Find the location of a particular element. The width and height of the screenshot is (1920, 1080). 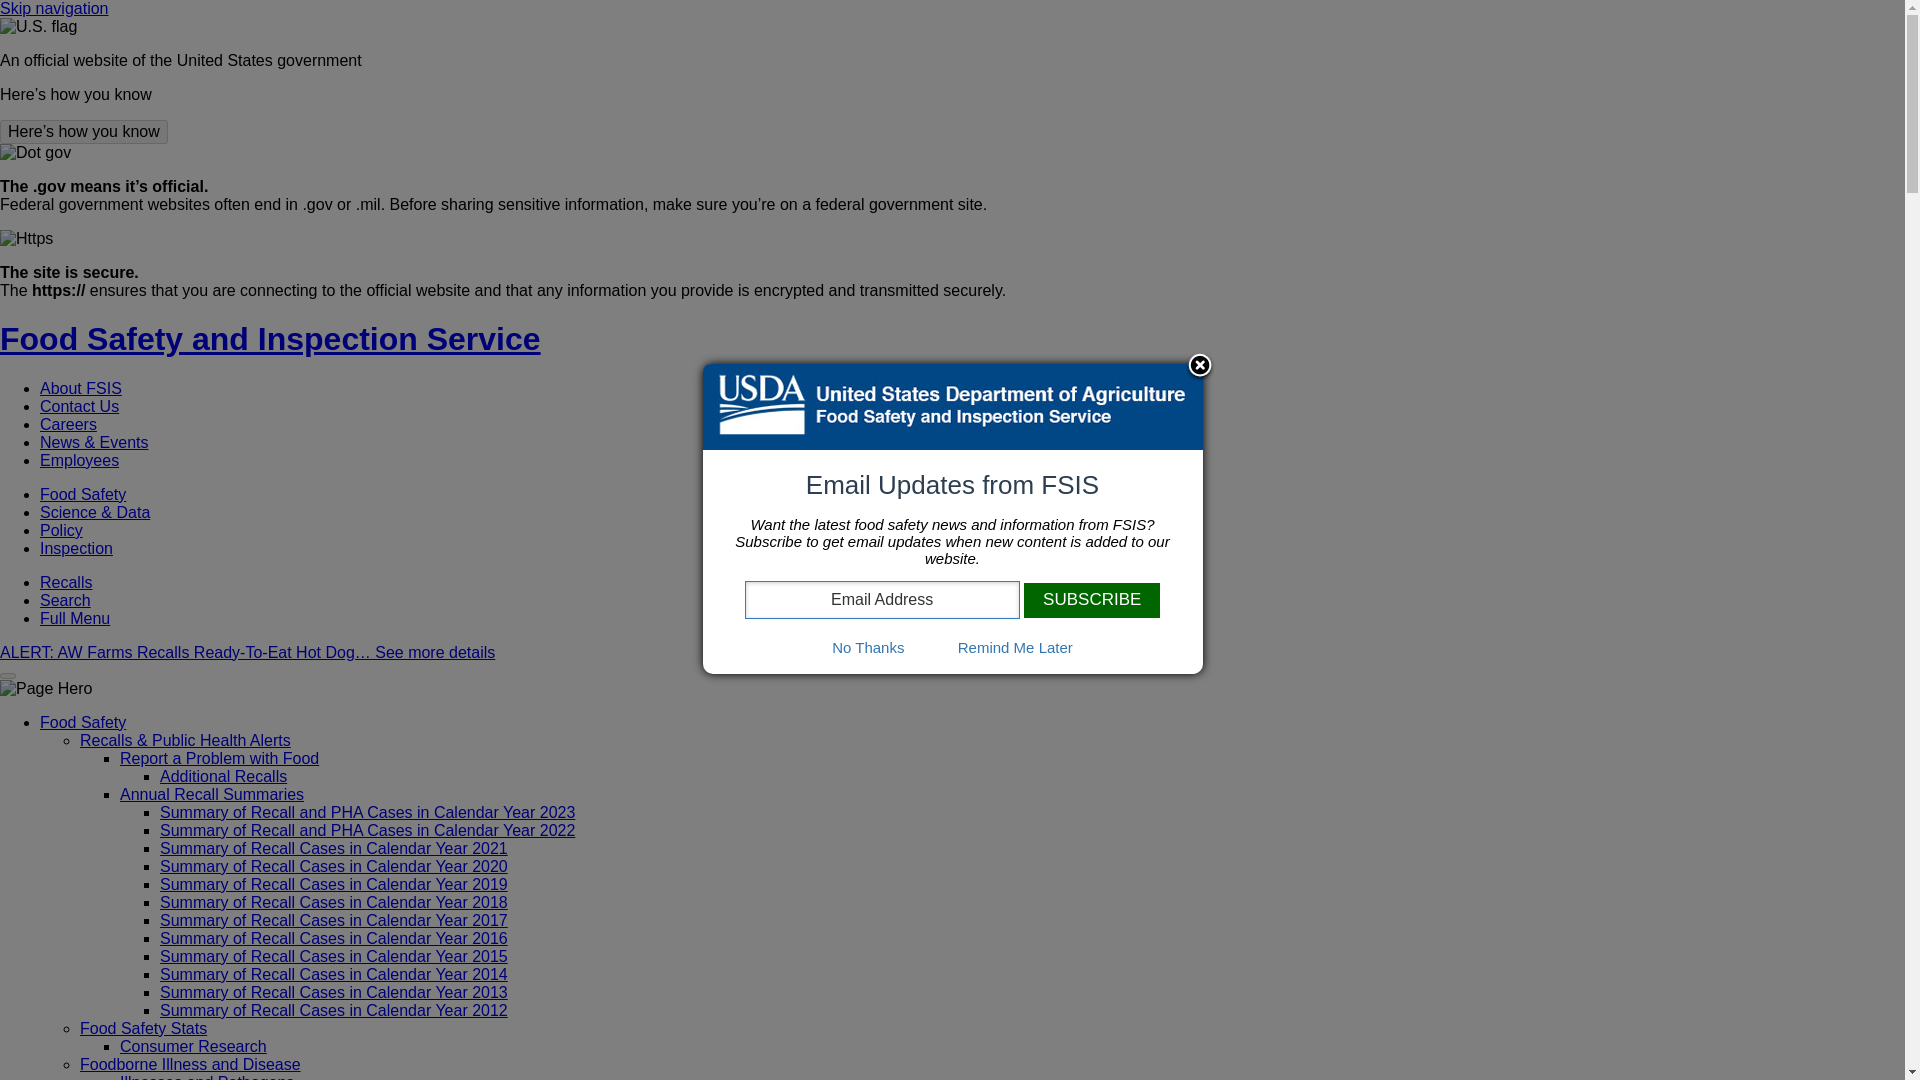

Summary of Recall Cases in Calendar Year 2015 is located at coordinates (334, 956).